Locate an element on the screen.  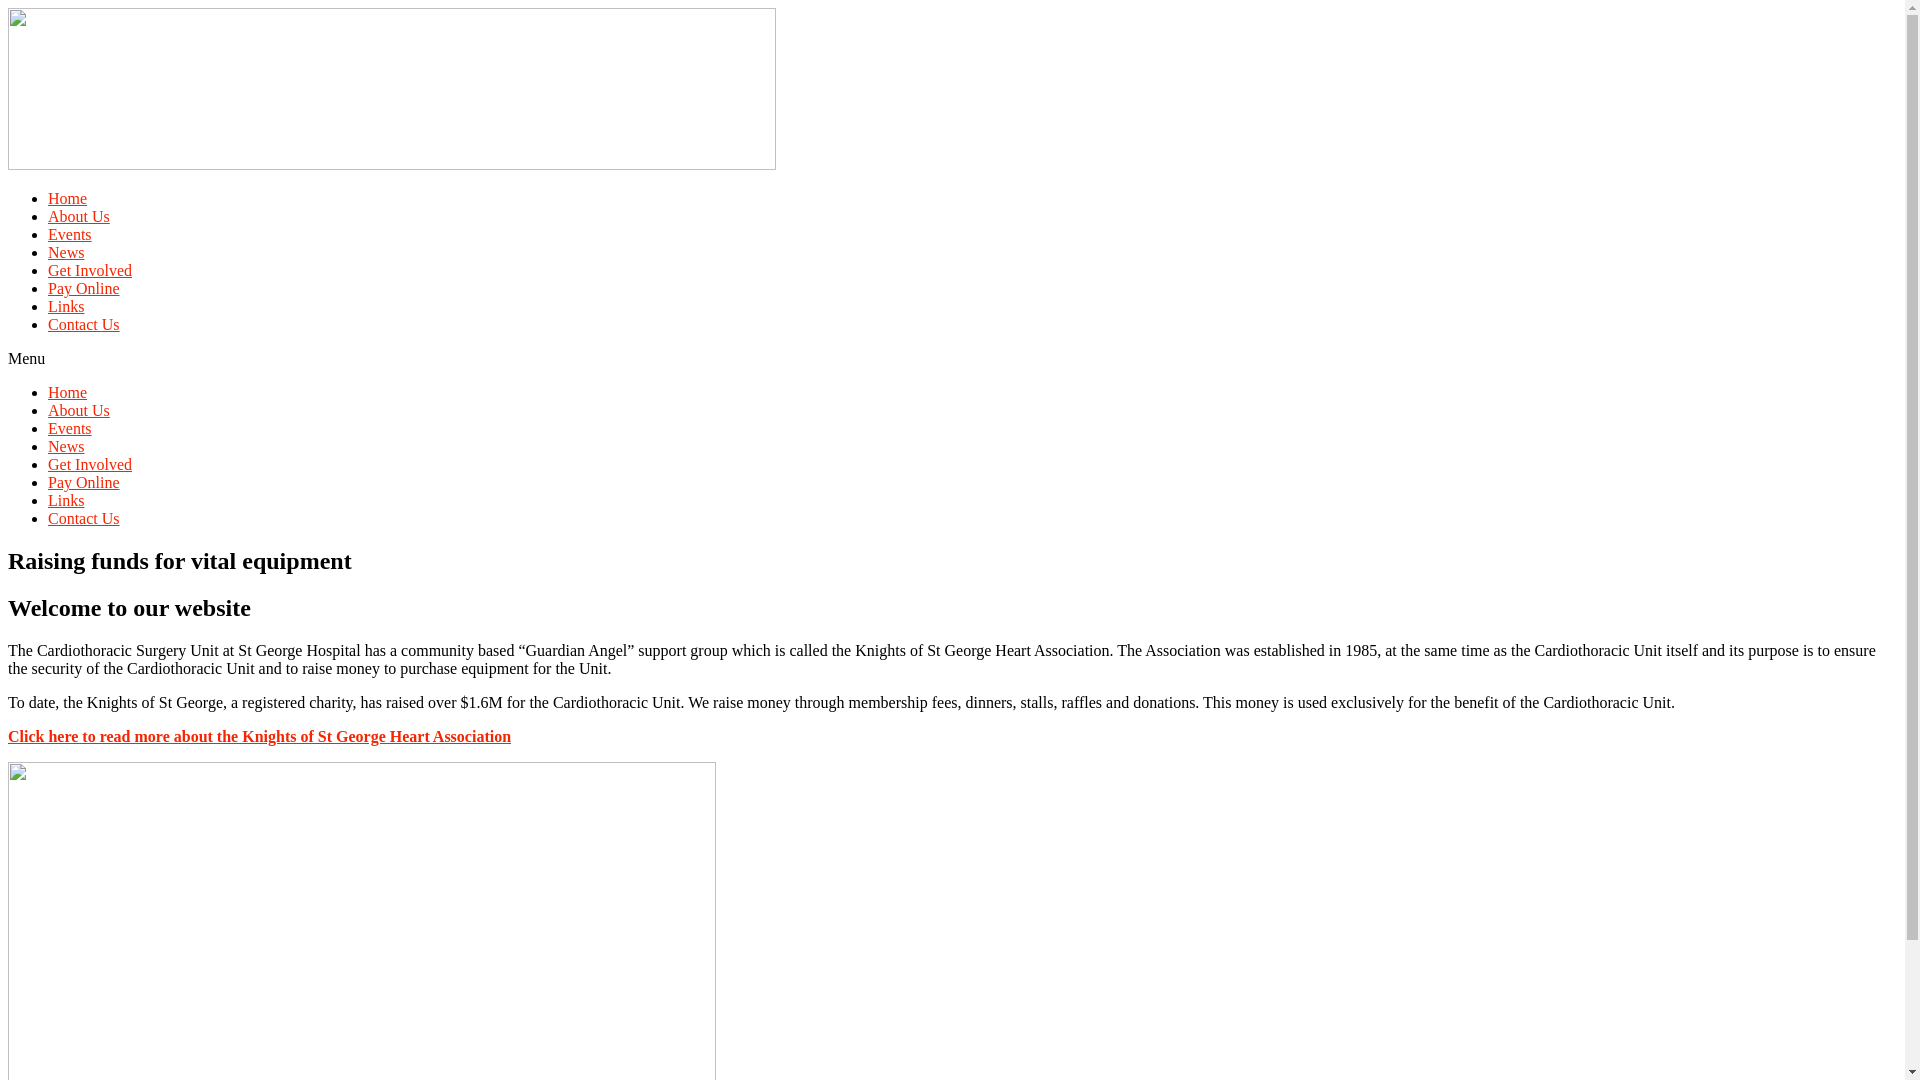
Contact Us is located at coordinates (84, 324).